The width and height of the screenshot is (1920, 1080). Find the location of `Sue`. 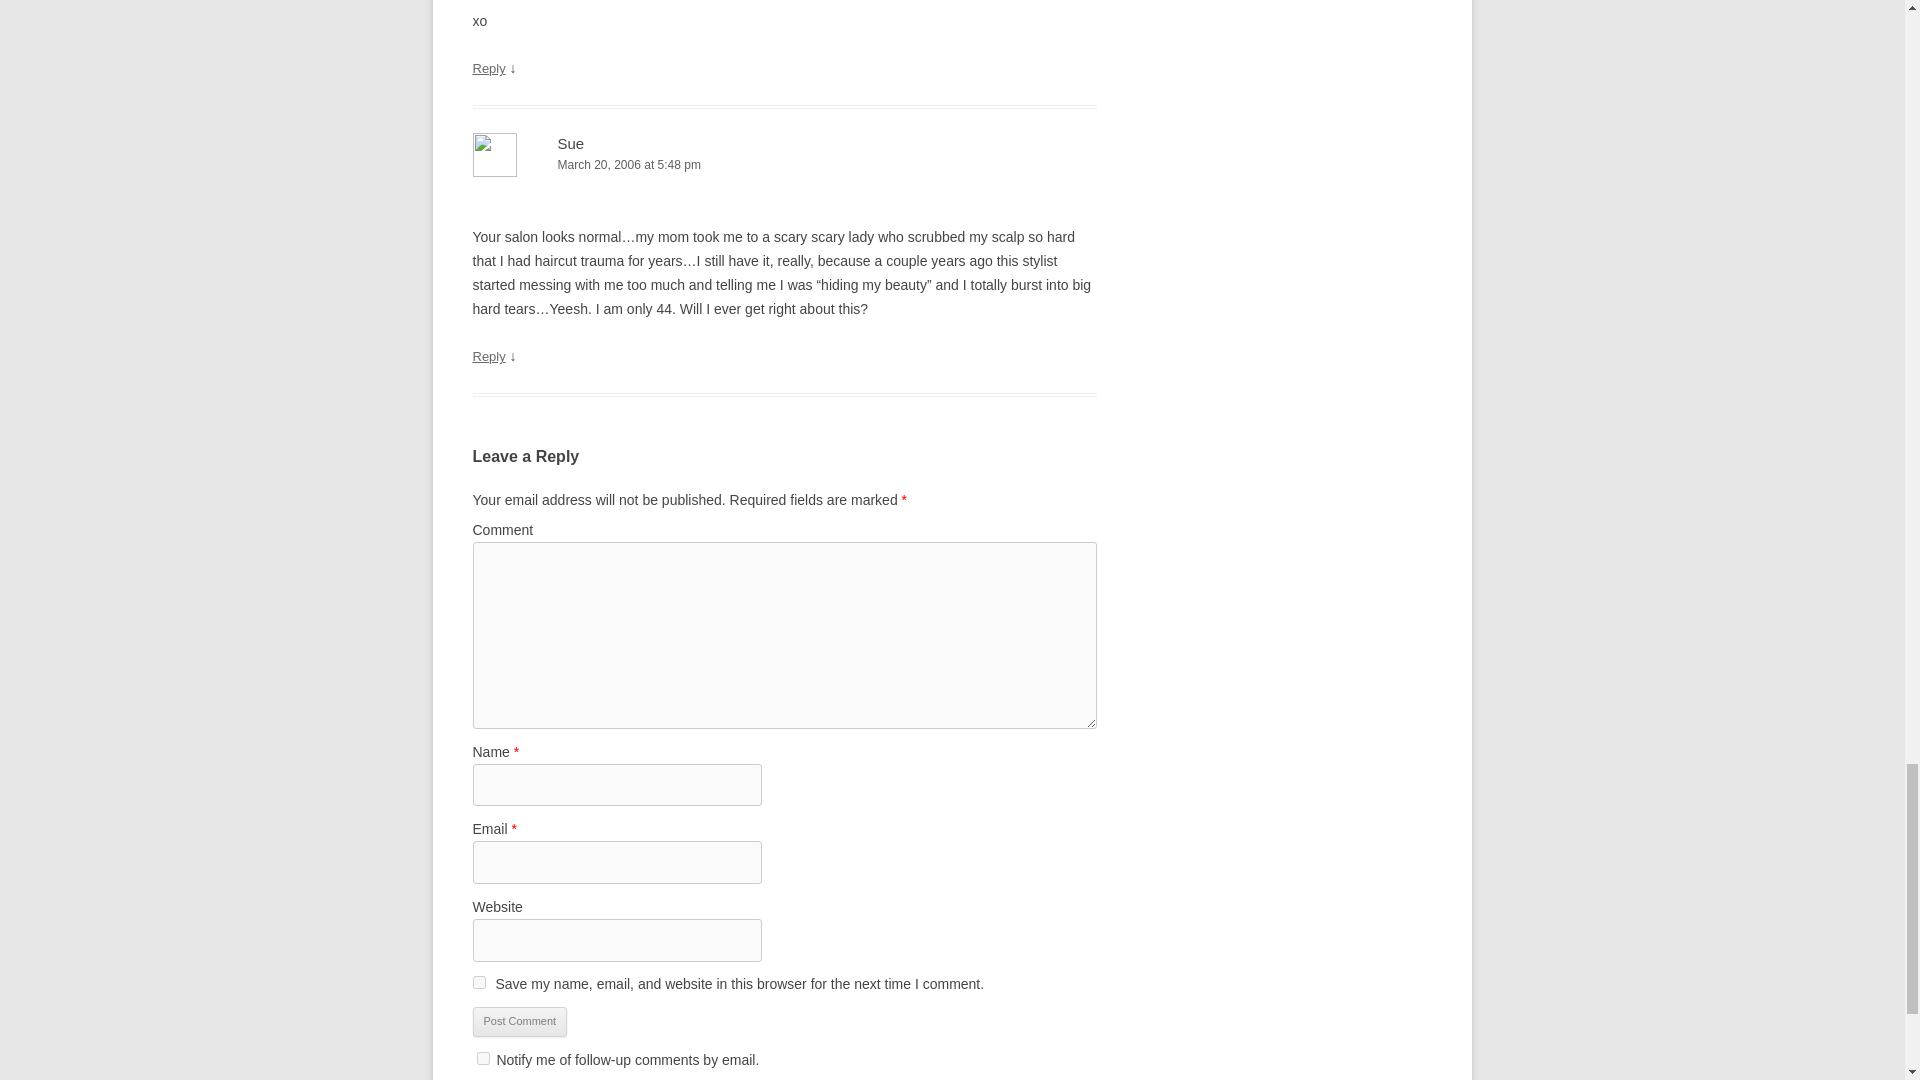

Sue is located at coordinates (572, 144).